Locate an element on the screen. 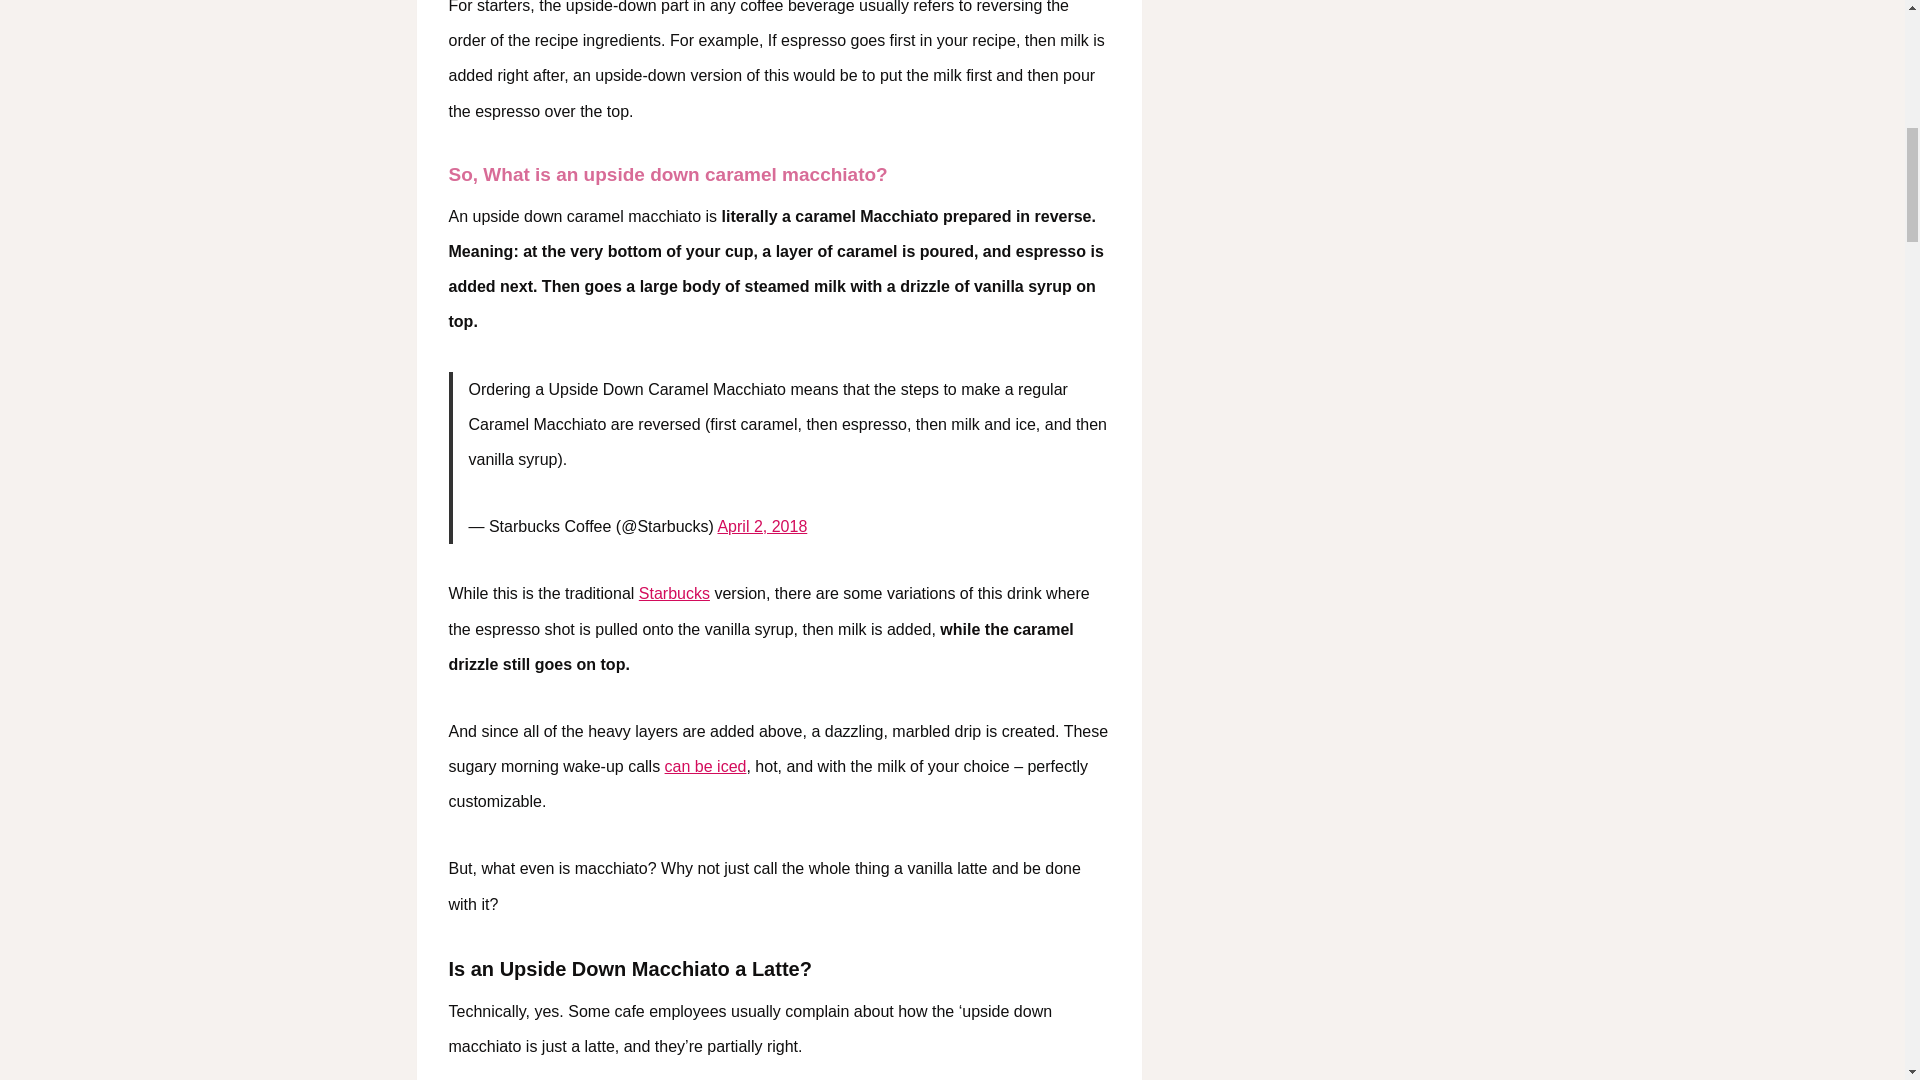 The image size is (1920, 1080). can be iced is located at coordinates (705, 766).